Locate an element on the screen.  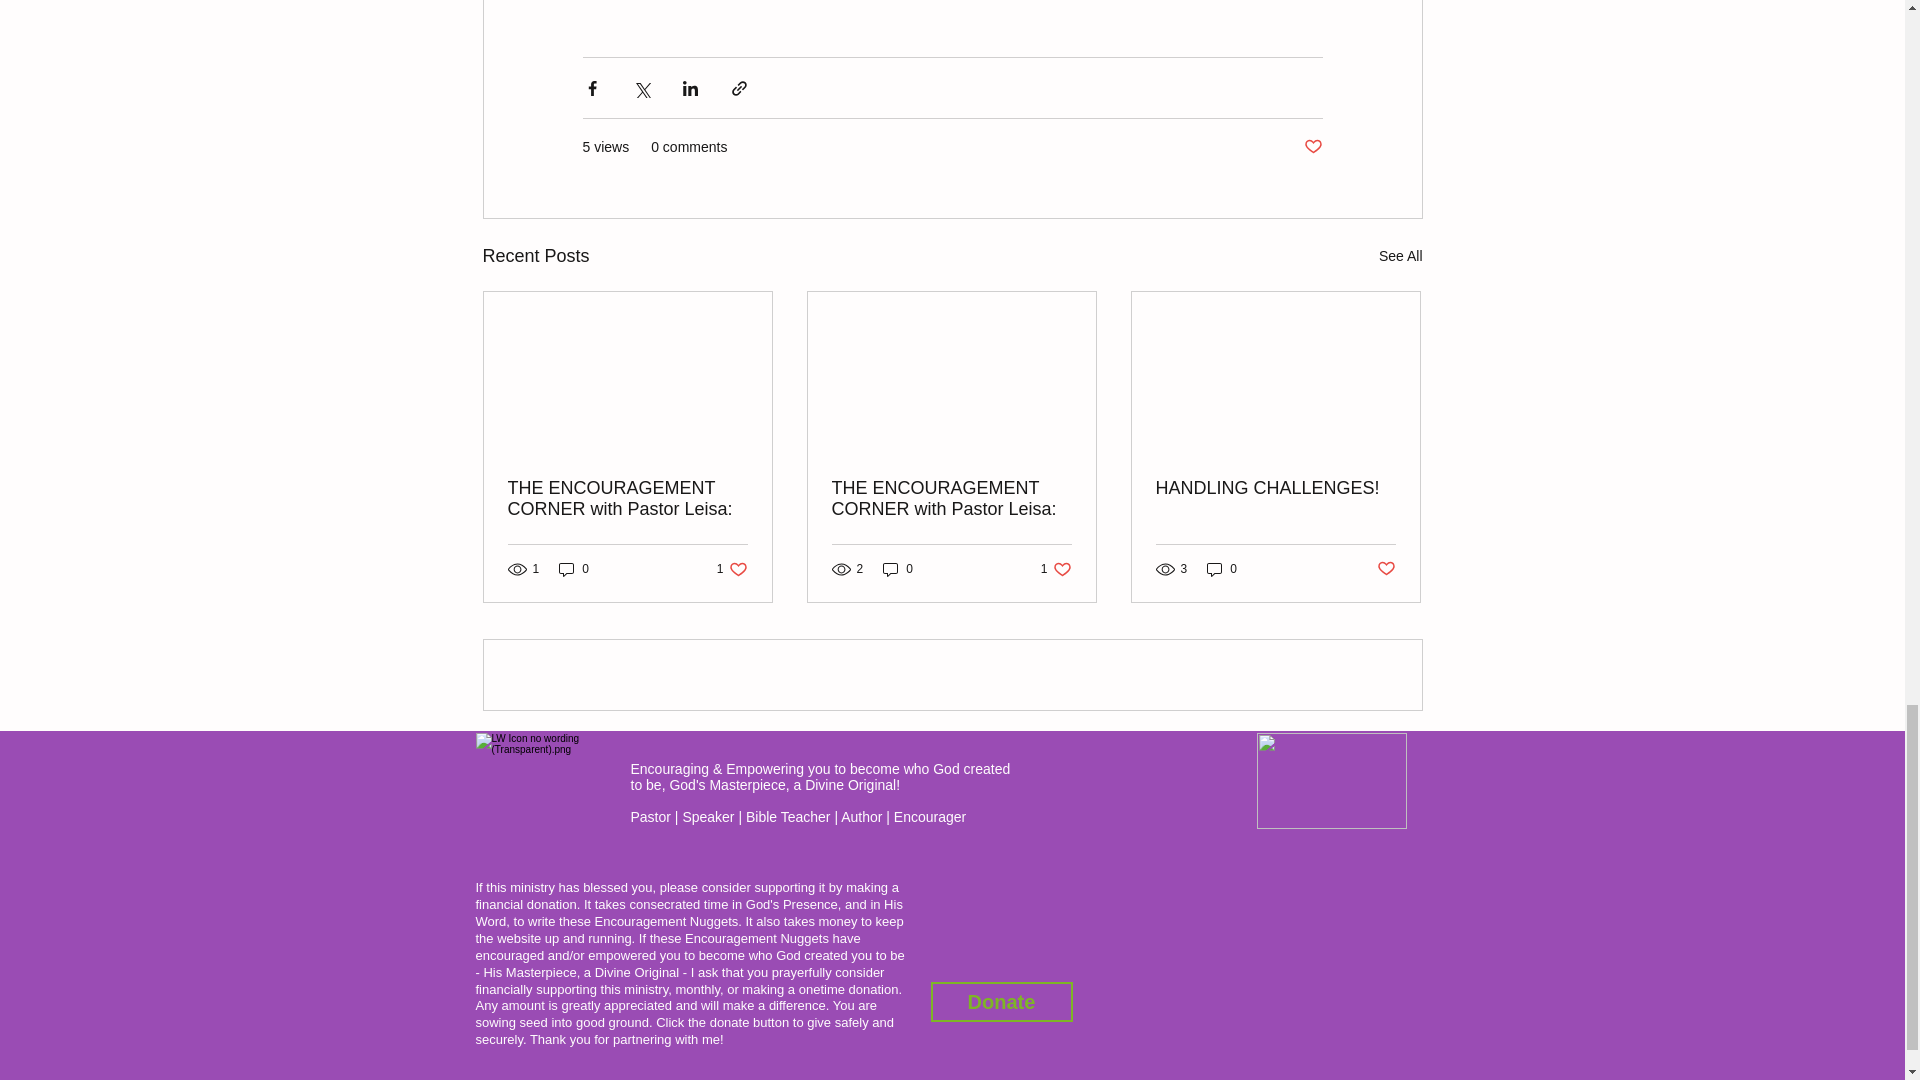
Donate is located at coordinates (1000, 1001).